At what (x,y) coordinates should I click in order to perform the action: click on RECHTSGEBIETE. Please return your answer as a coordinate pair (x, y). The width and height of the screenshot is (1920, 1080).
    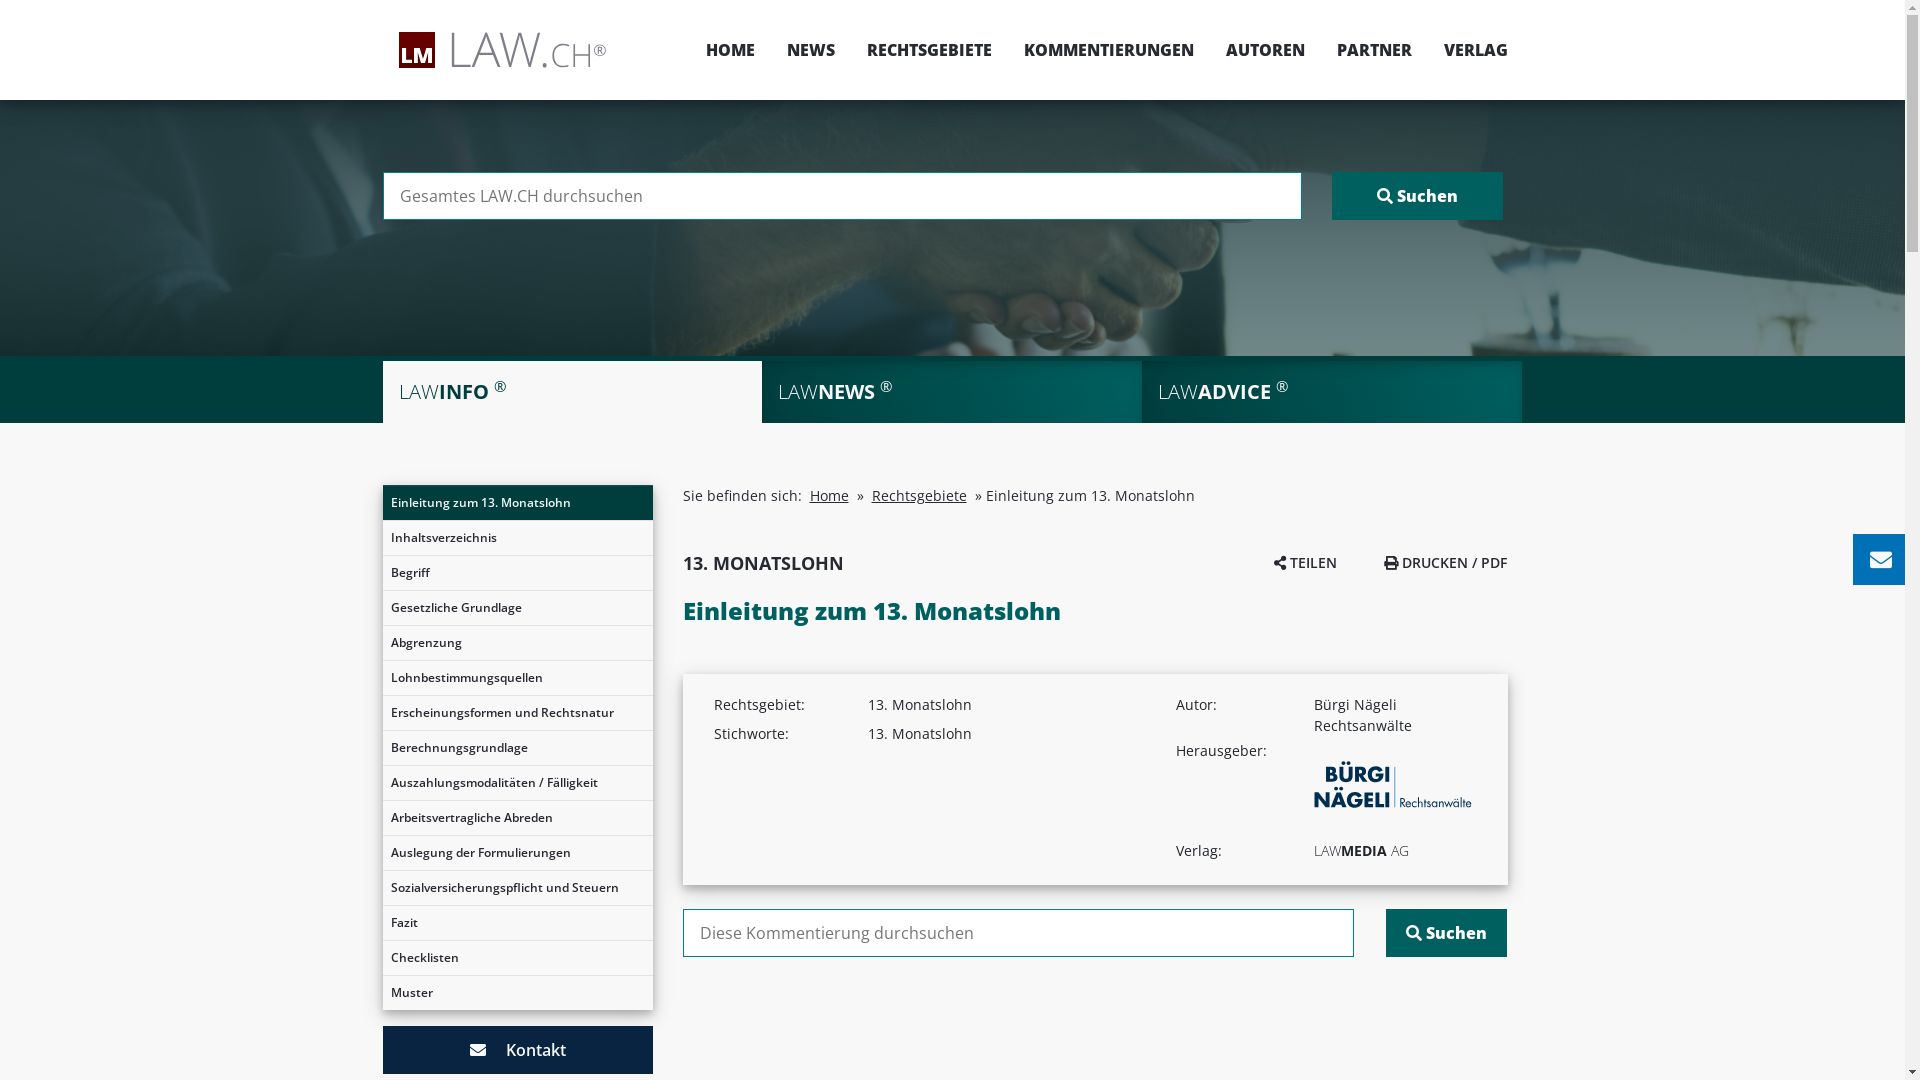
    Looking at the image, I should click on (928, 50).